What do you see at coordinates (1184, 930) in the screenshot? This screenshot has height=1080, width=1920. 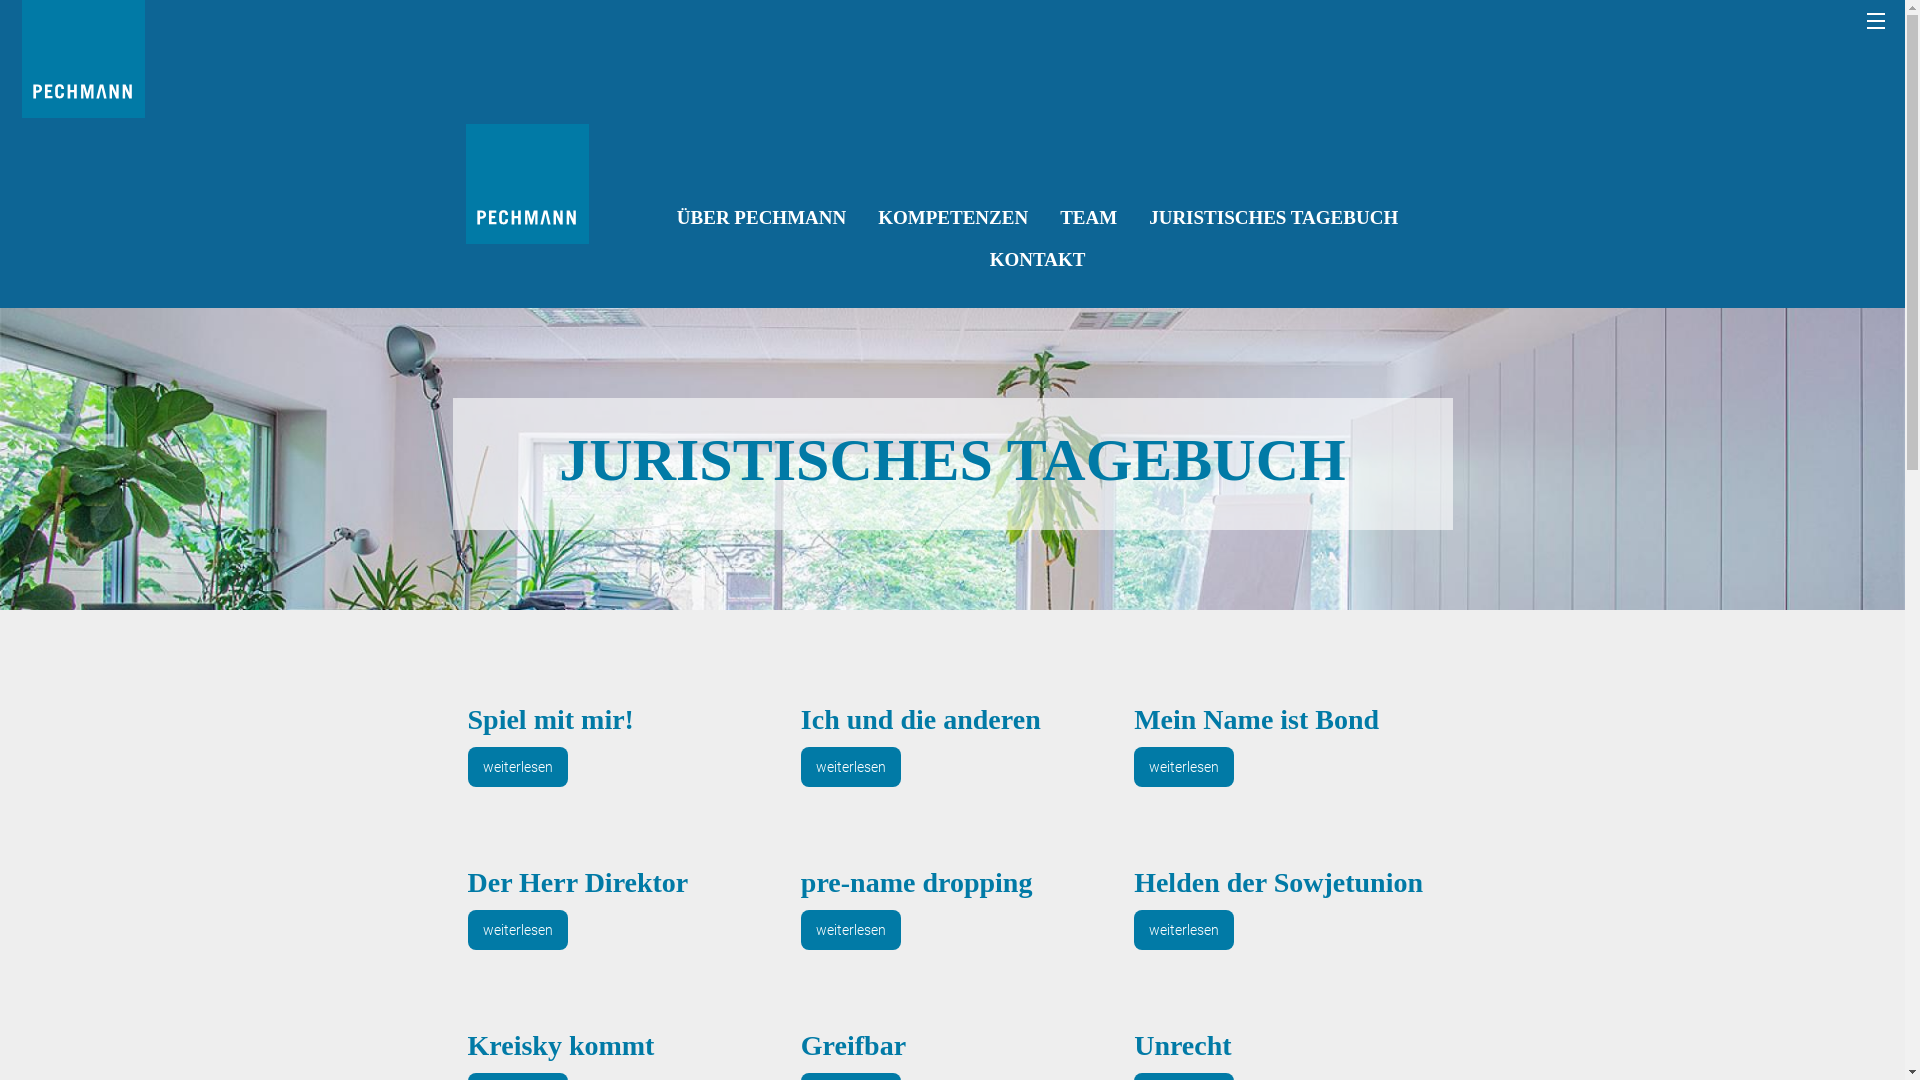 I see `weiterlesen` at bounding box center [1184, 930].